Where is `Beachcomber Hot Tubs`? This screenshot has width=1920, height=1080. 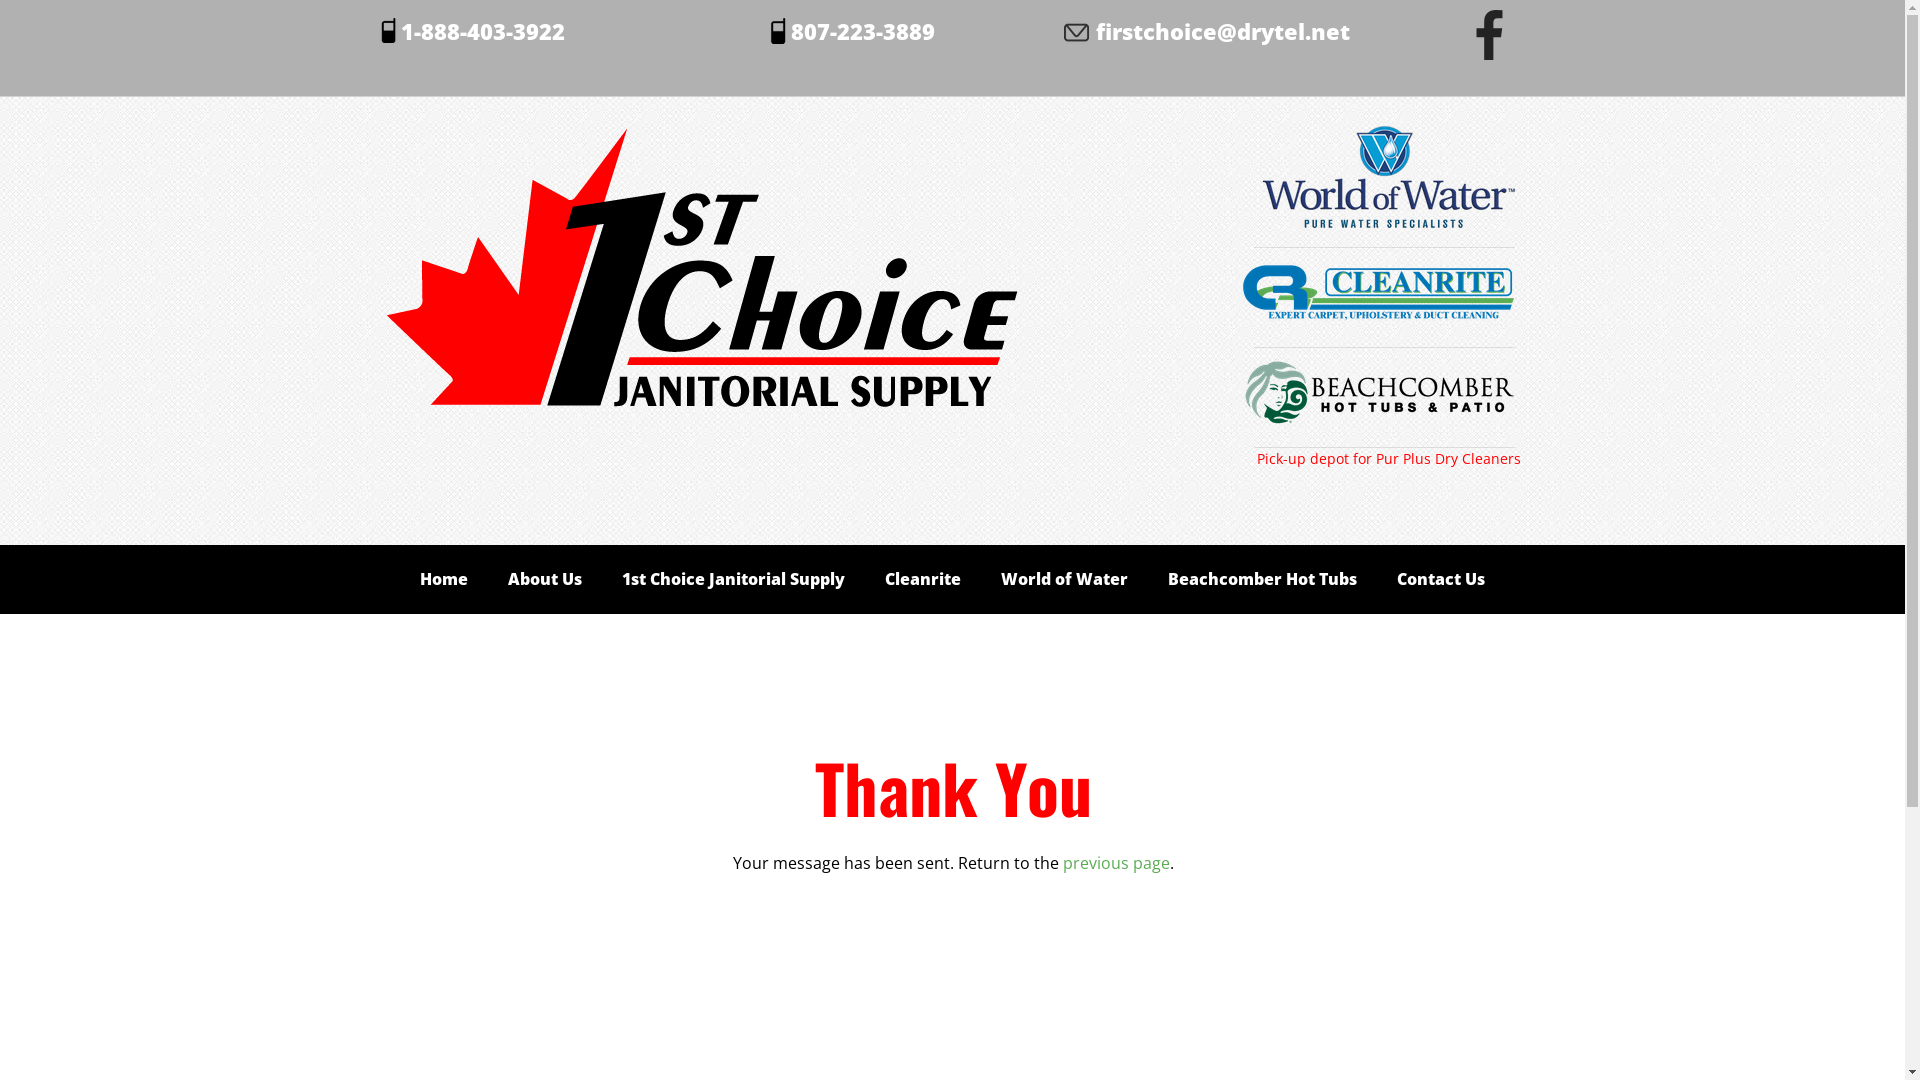
Beachcomber Hot Tubs is located at coordinates (1262, 580).